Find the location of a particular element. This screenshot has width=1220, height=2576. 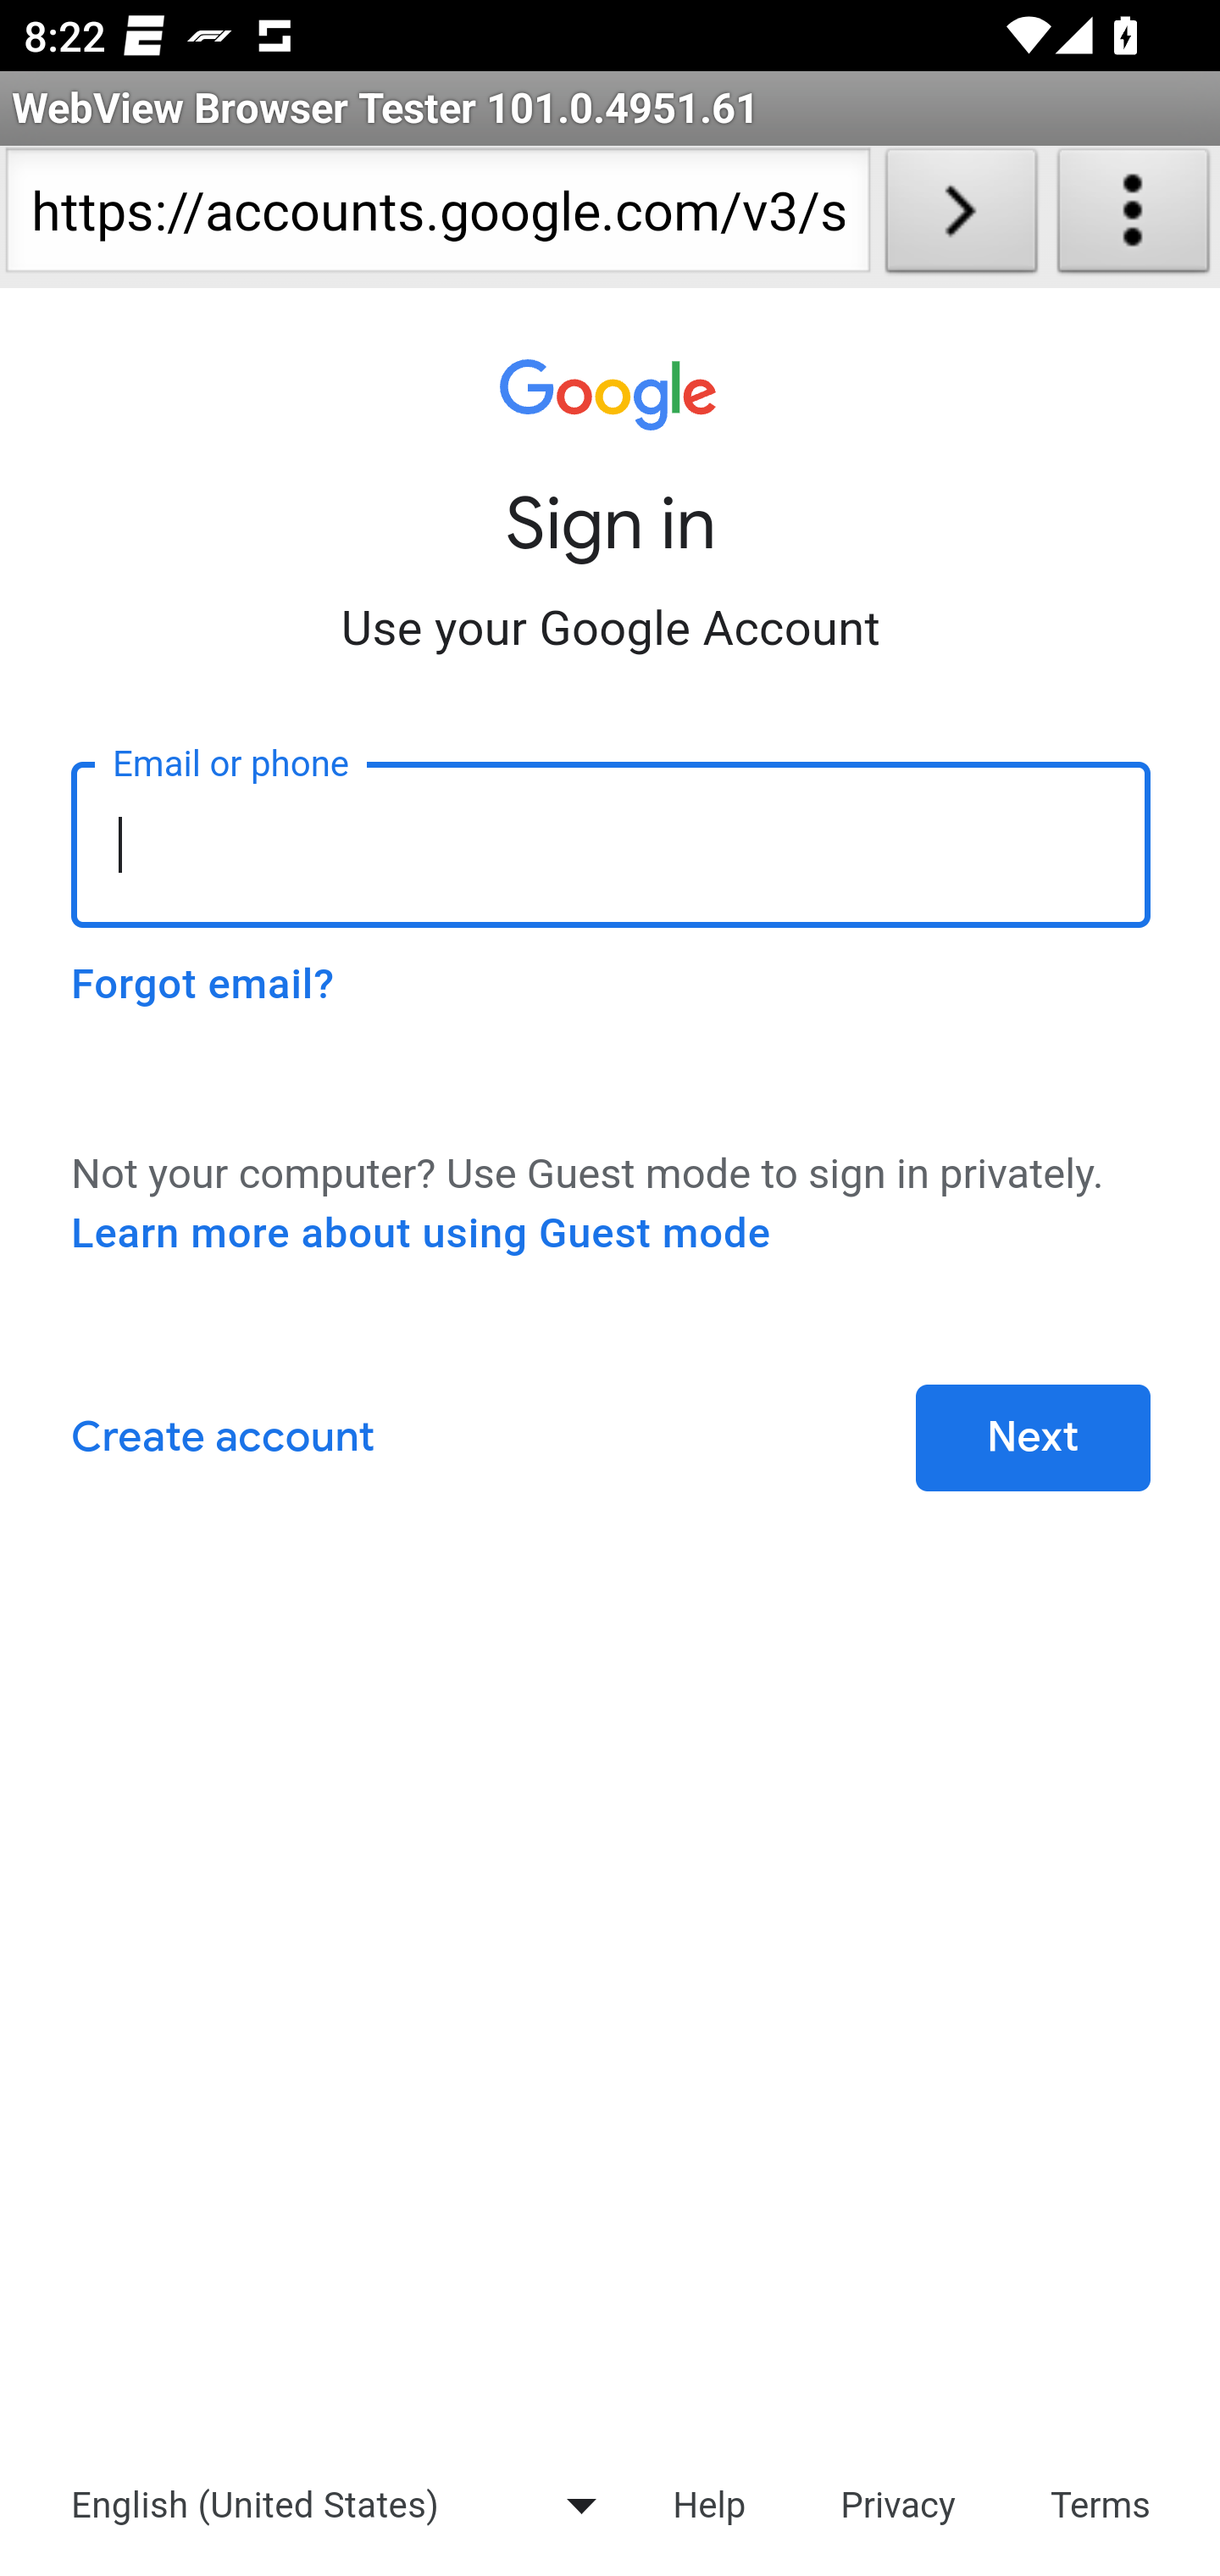

About WebView is located at coordinates (1134, 217).